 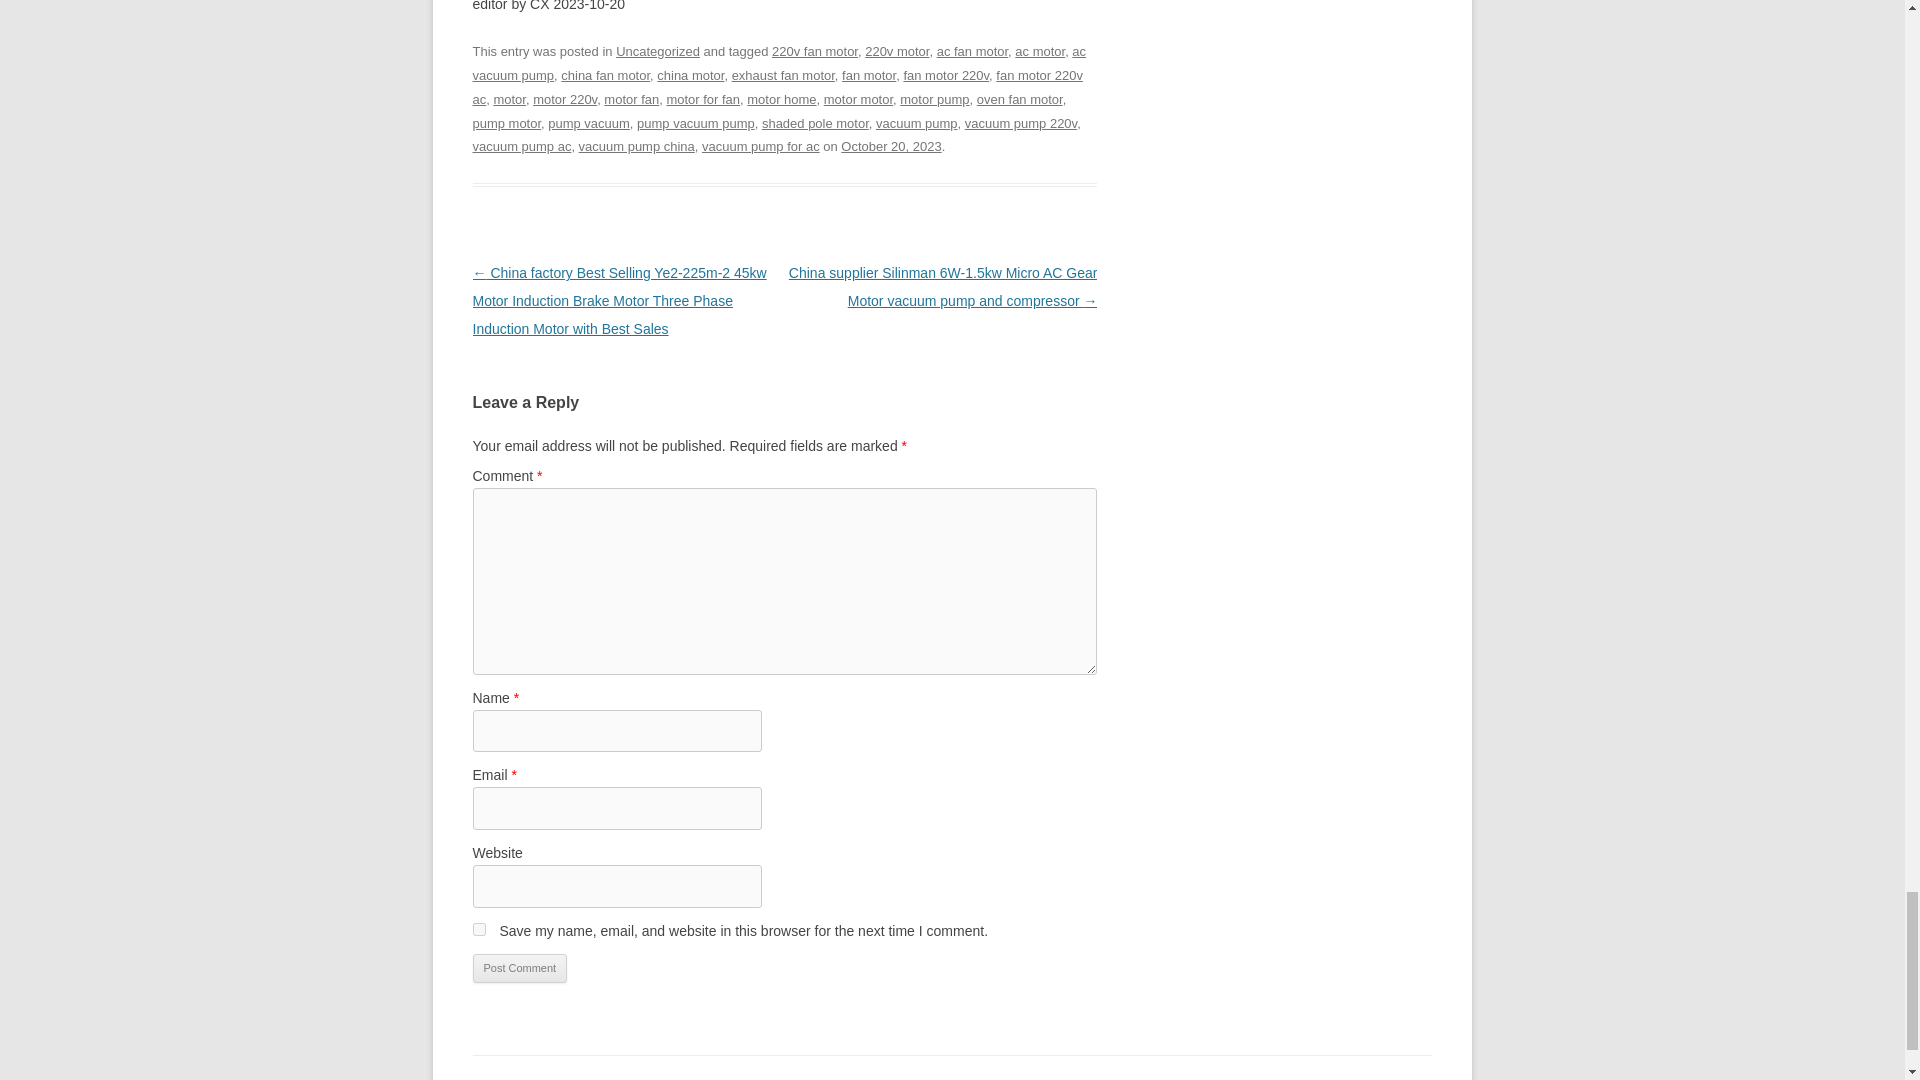 What do you see at coordinates (890, 146) in the screenshot?
I see `9:19 am` at bounding box center [890, 146].